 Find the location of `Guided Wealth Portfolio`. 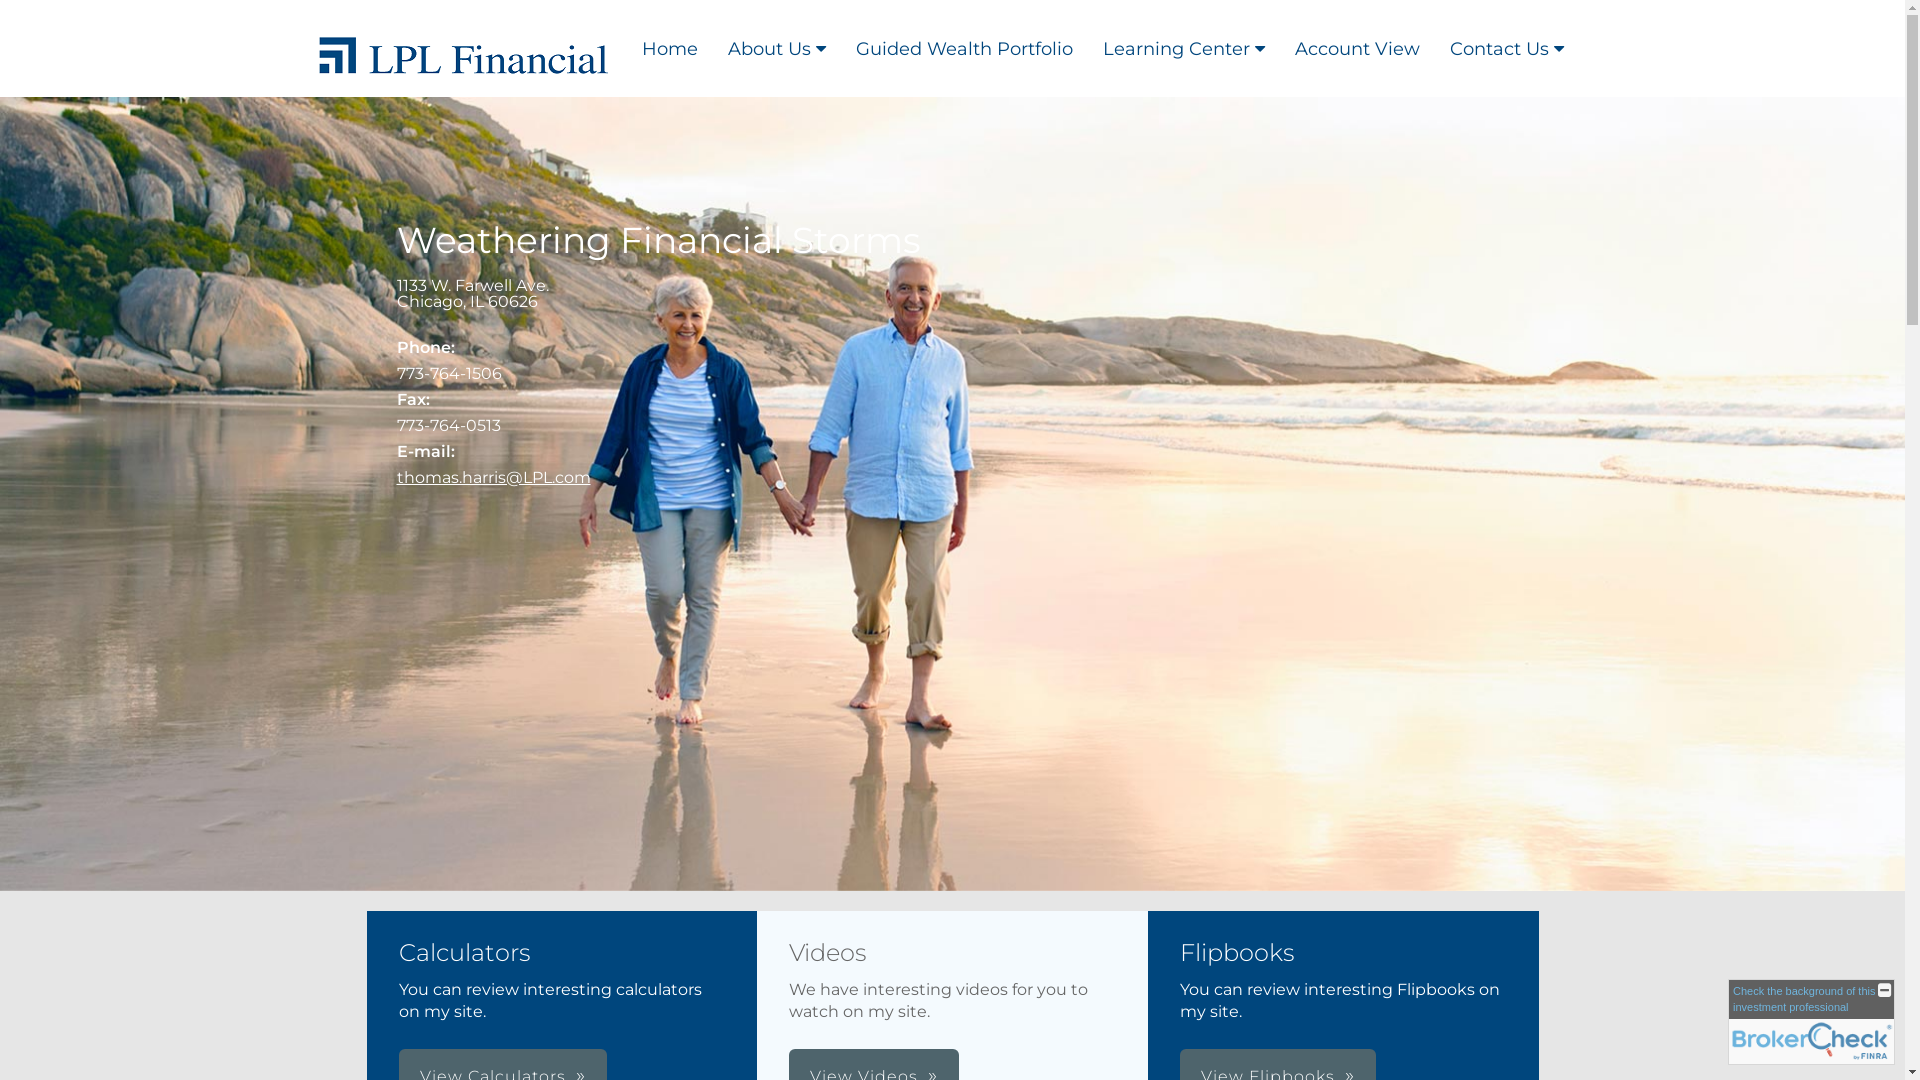

Guided Wealth Portfolio is located at coordinates (964, 48).